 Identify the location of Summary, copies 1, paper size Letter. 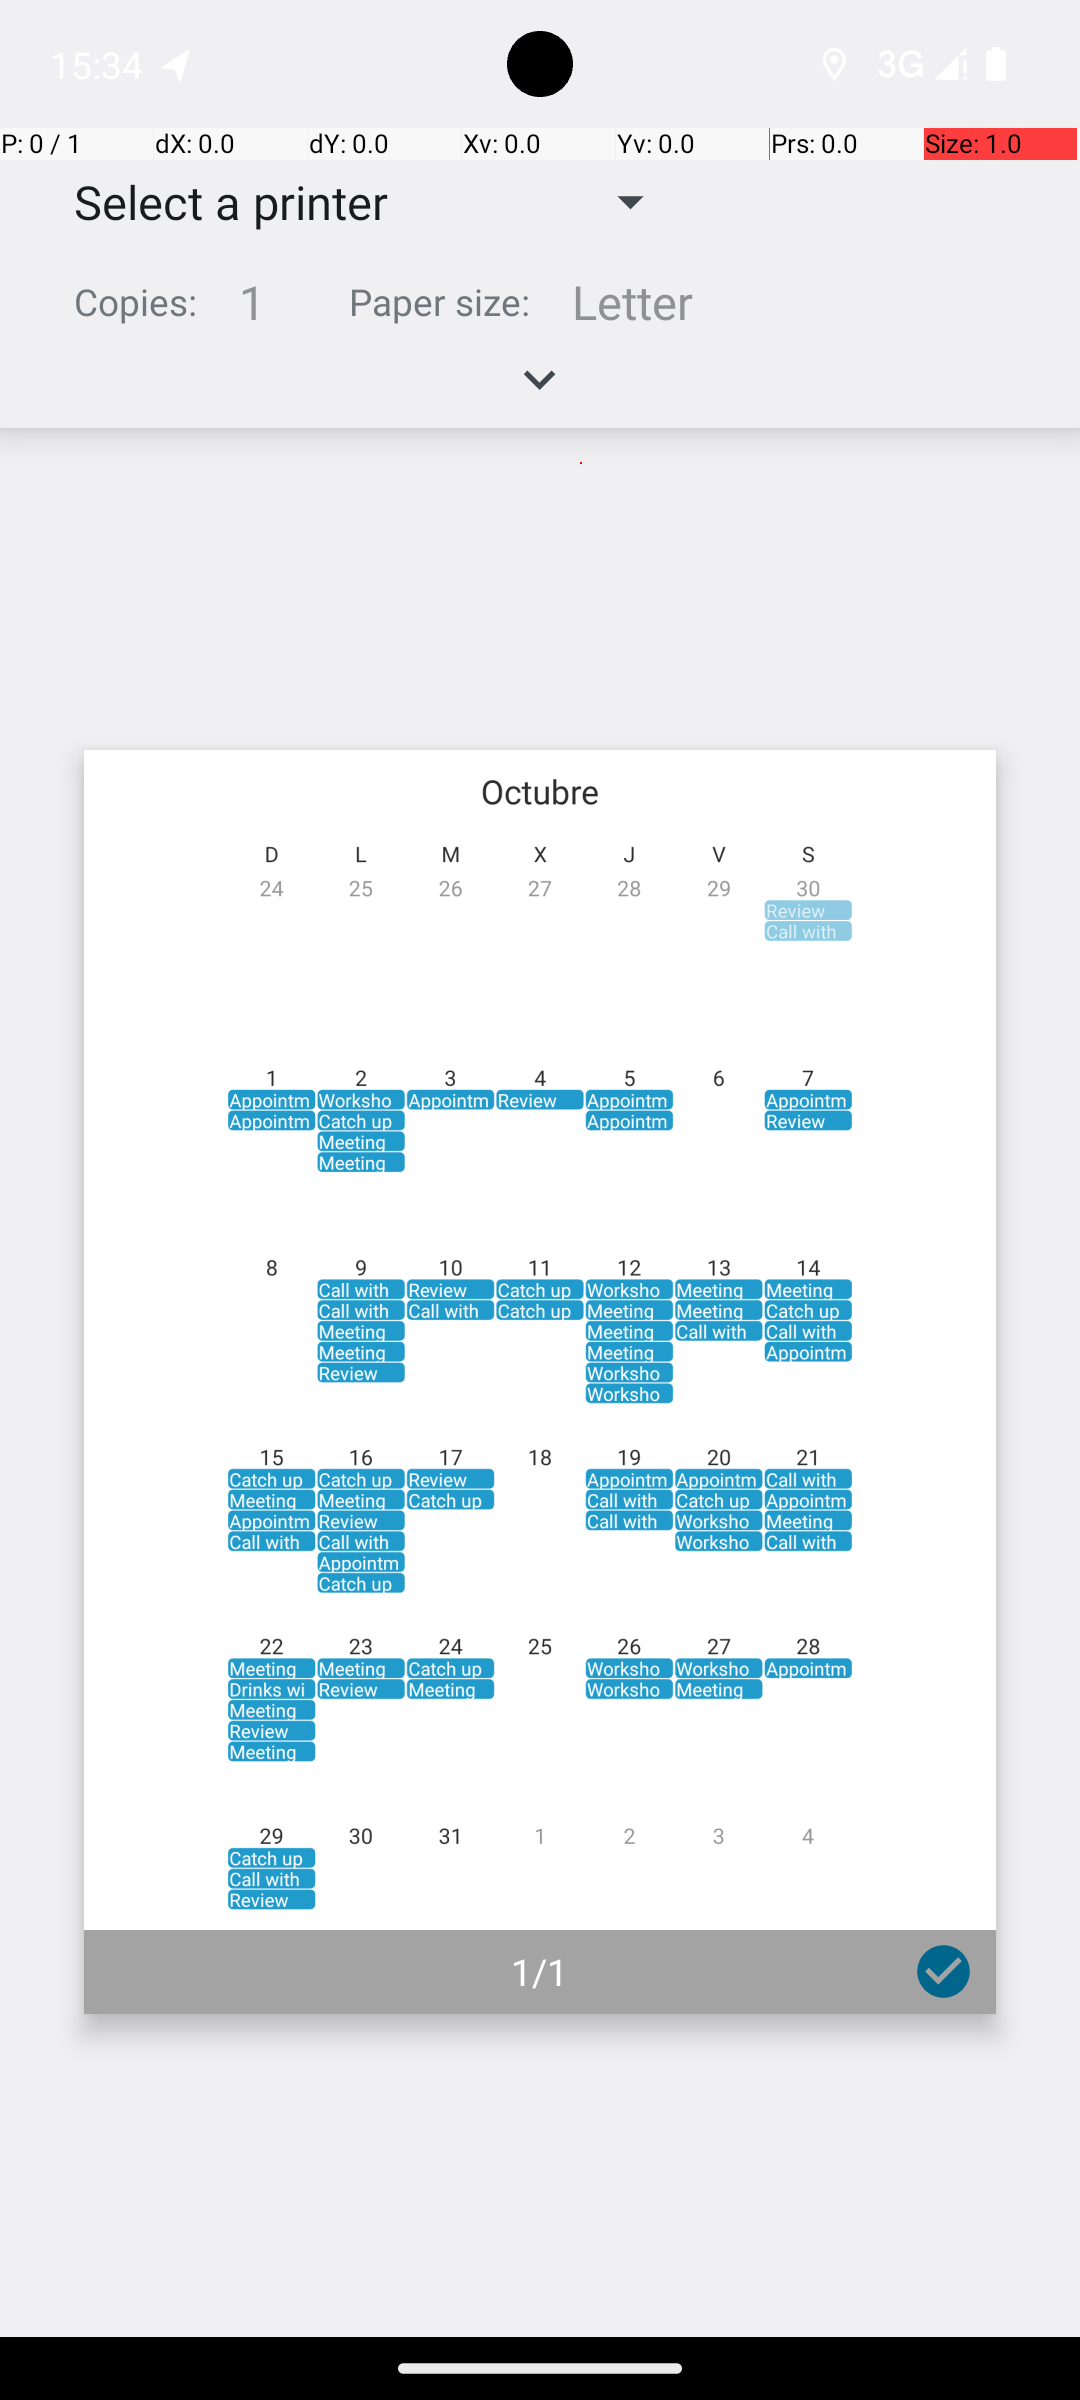
(540, 310).